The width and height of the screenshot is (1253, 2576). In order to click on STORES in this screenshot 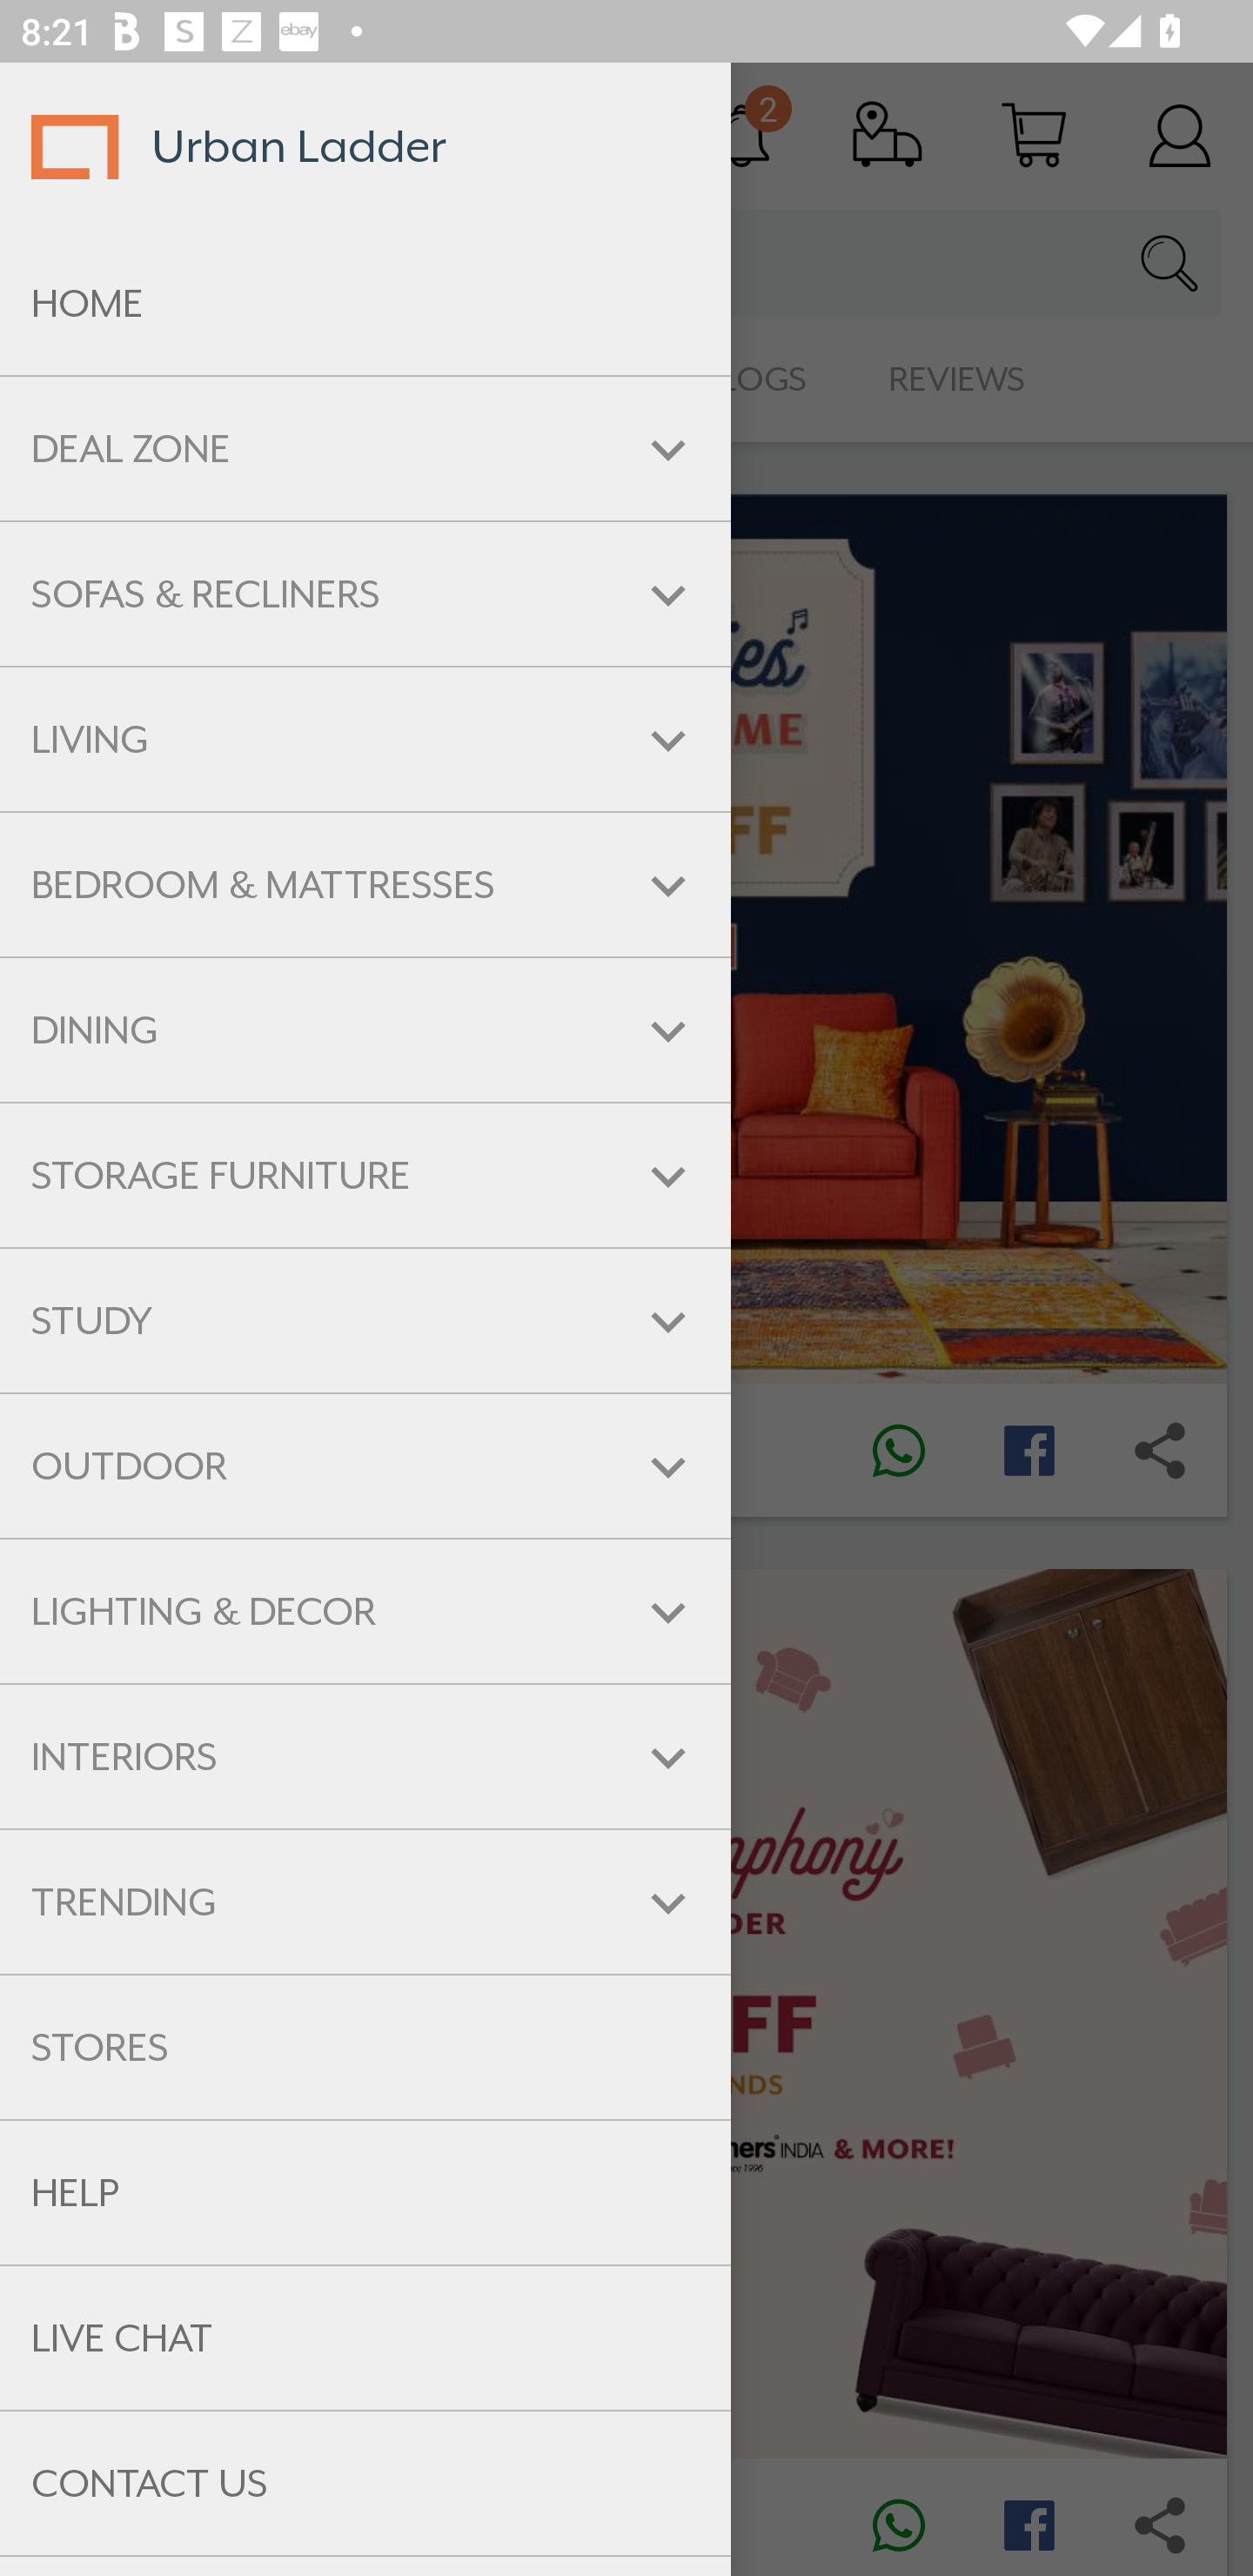, I will do `click(365, 2048)`.